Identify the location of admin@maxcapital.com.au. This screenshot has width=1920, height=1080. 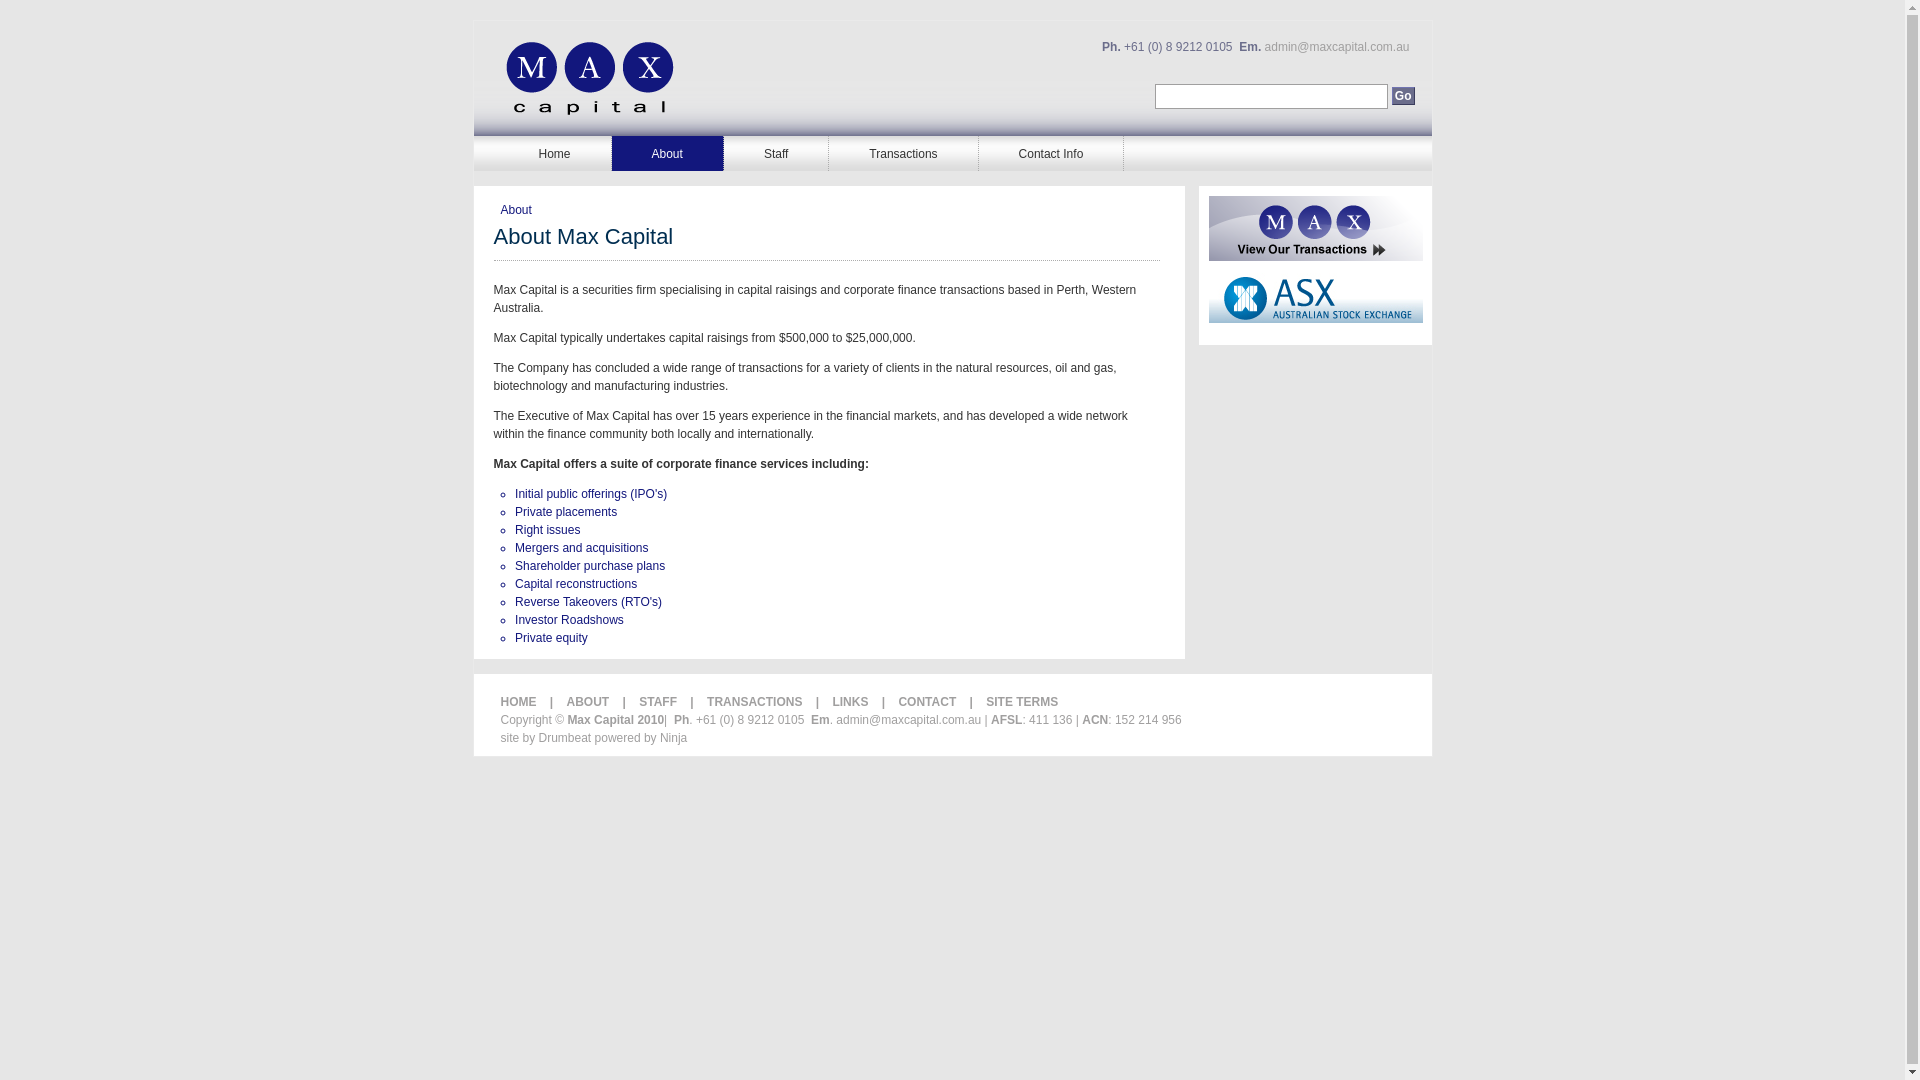
(908, 720).